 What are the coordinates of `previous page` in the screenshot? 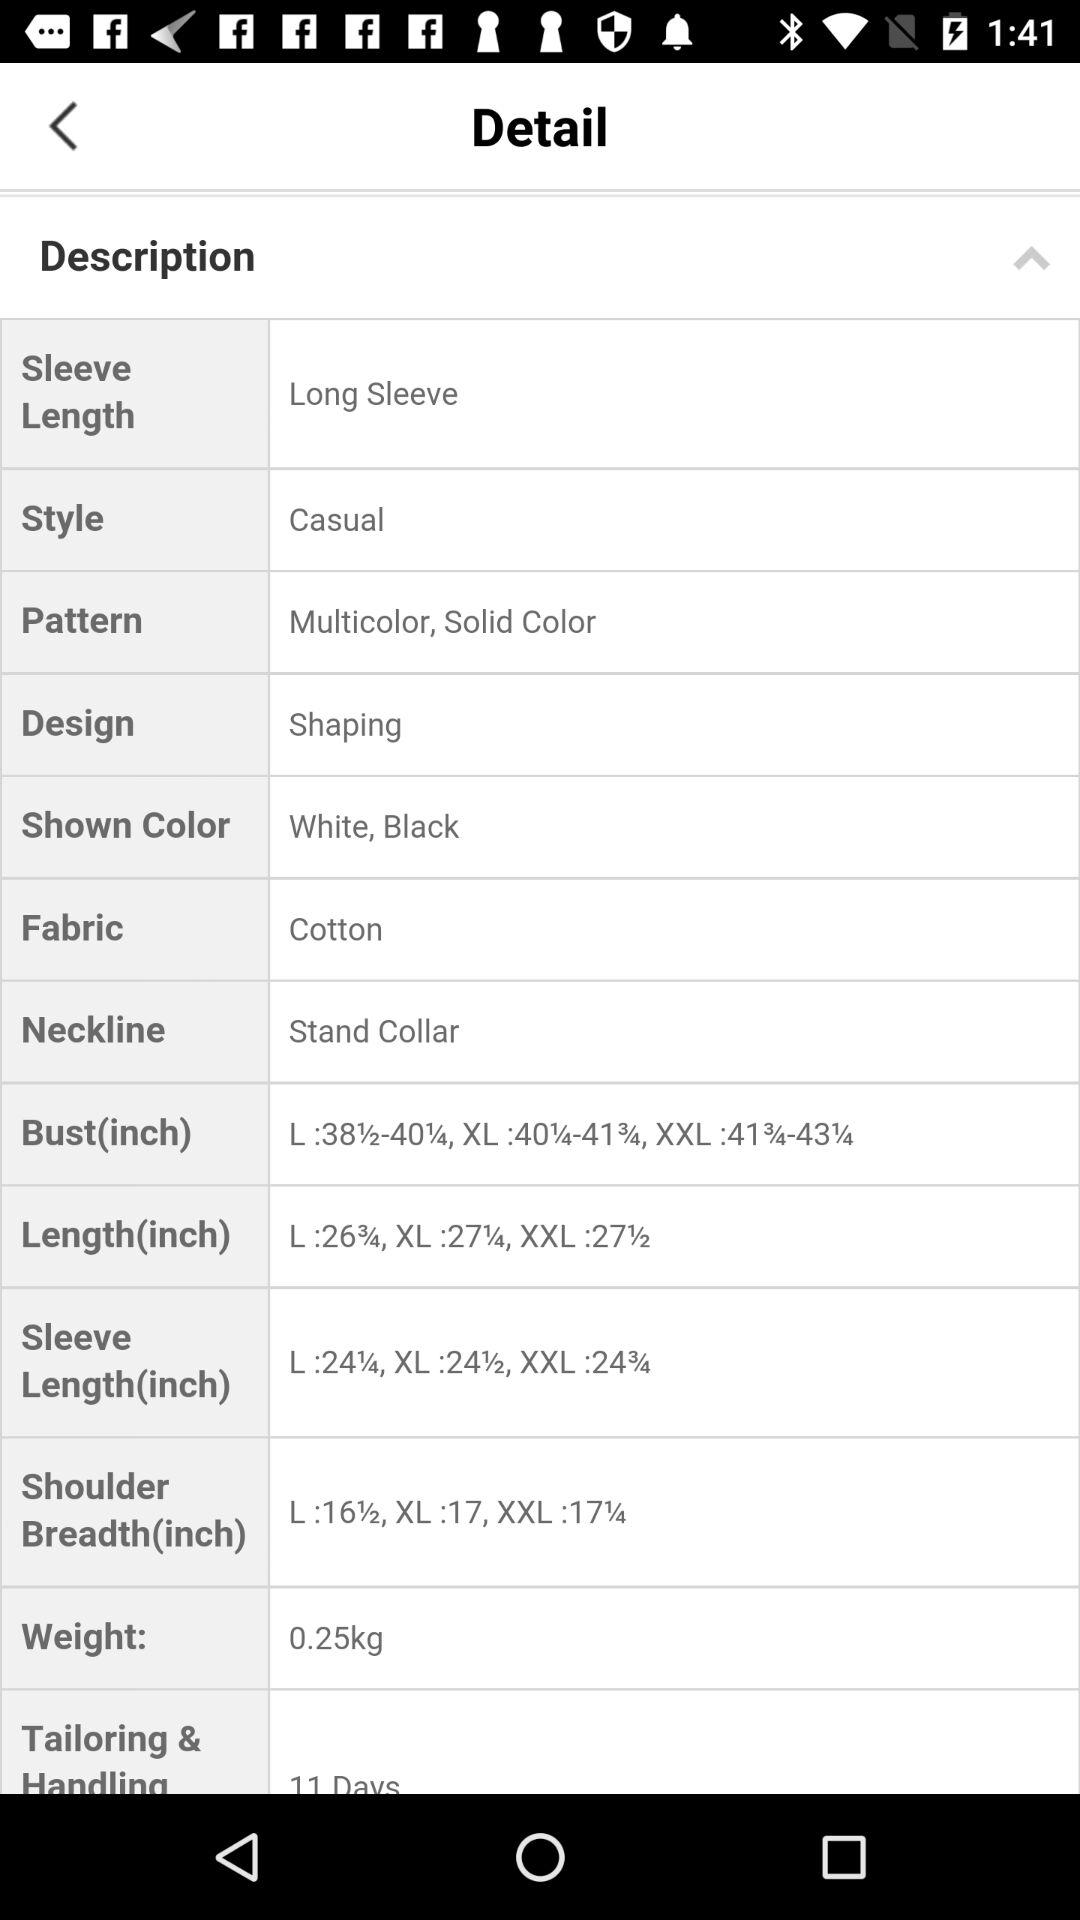 It's located at (63, 126).